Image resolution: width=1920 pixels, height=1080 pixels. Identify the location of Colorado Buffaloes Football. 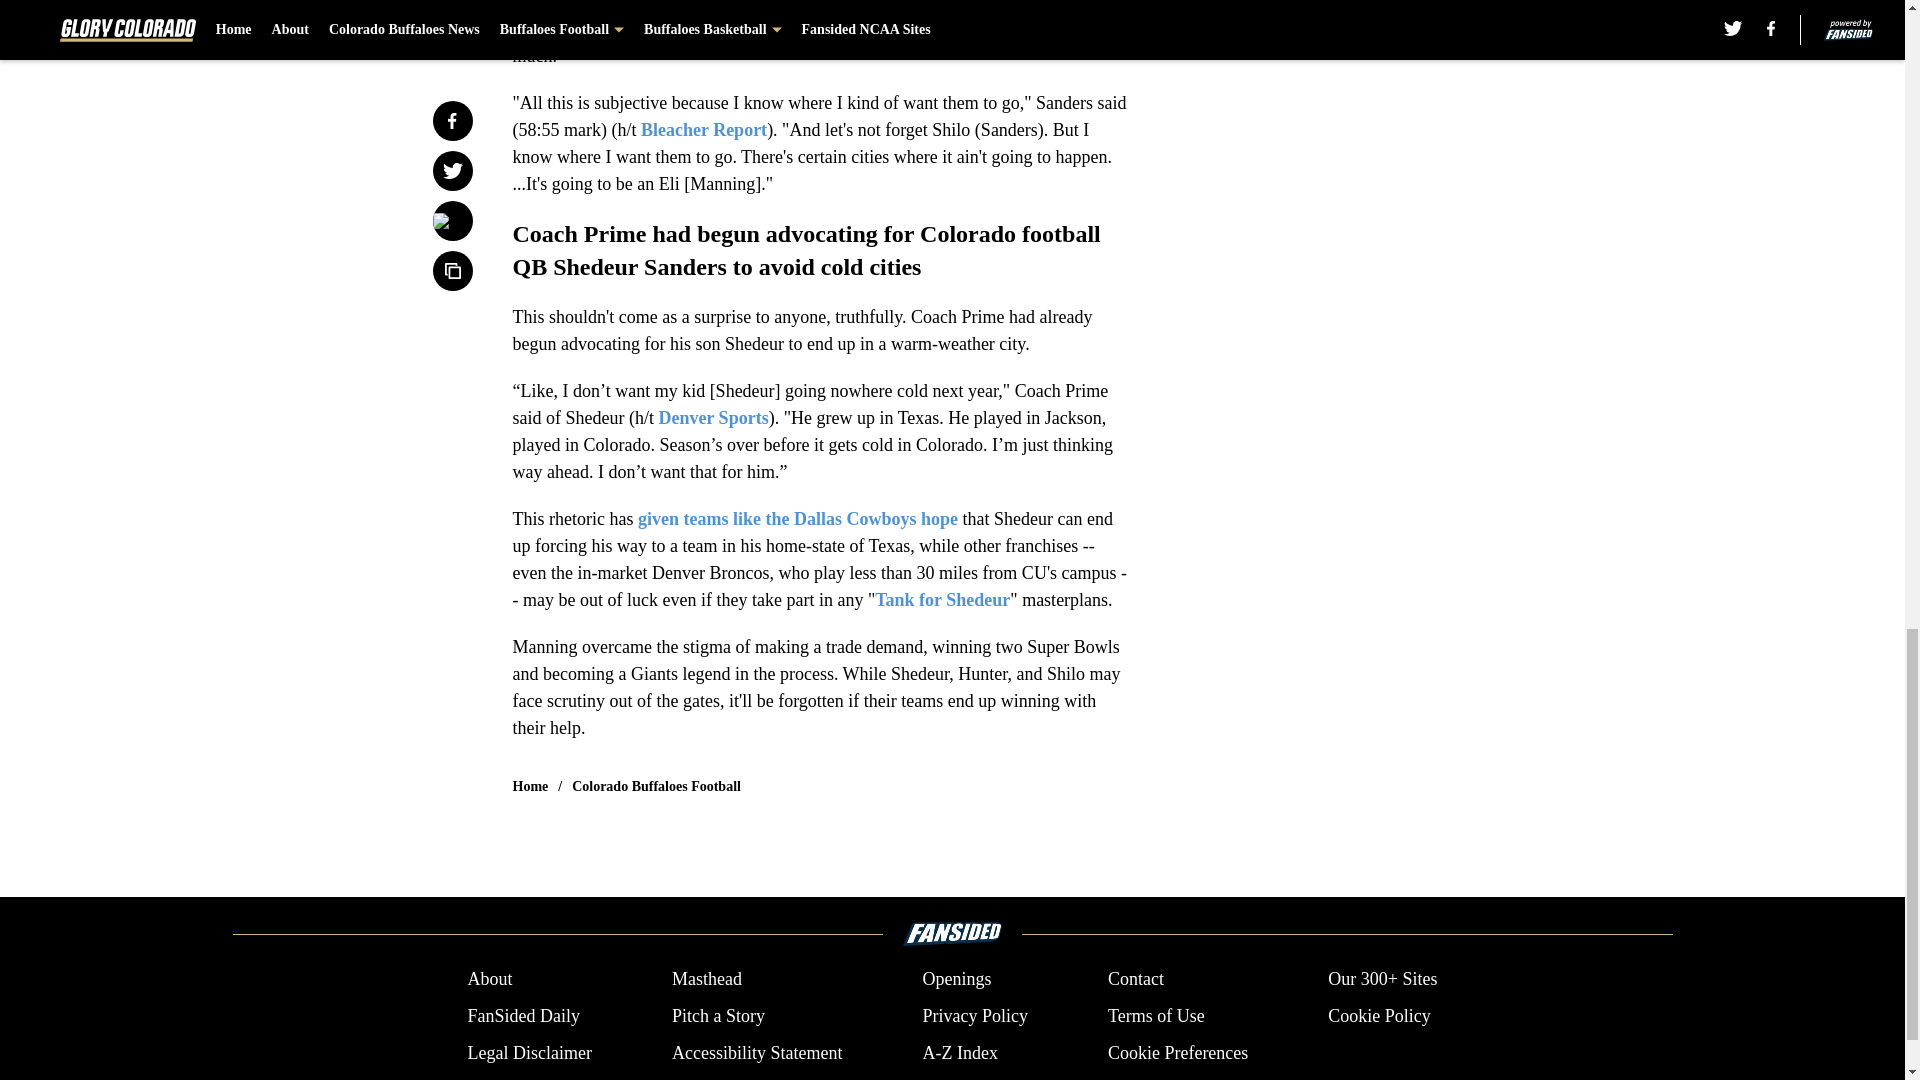
(656, 786).